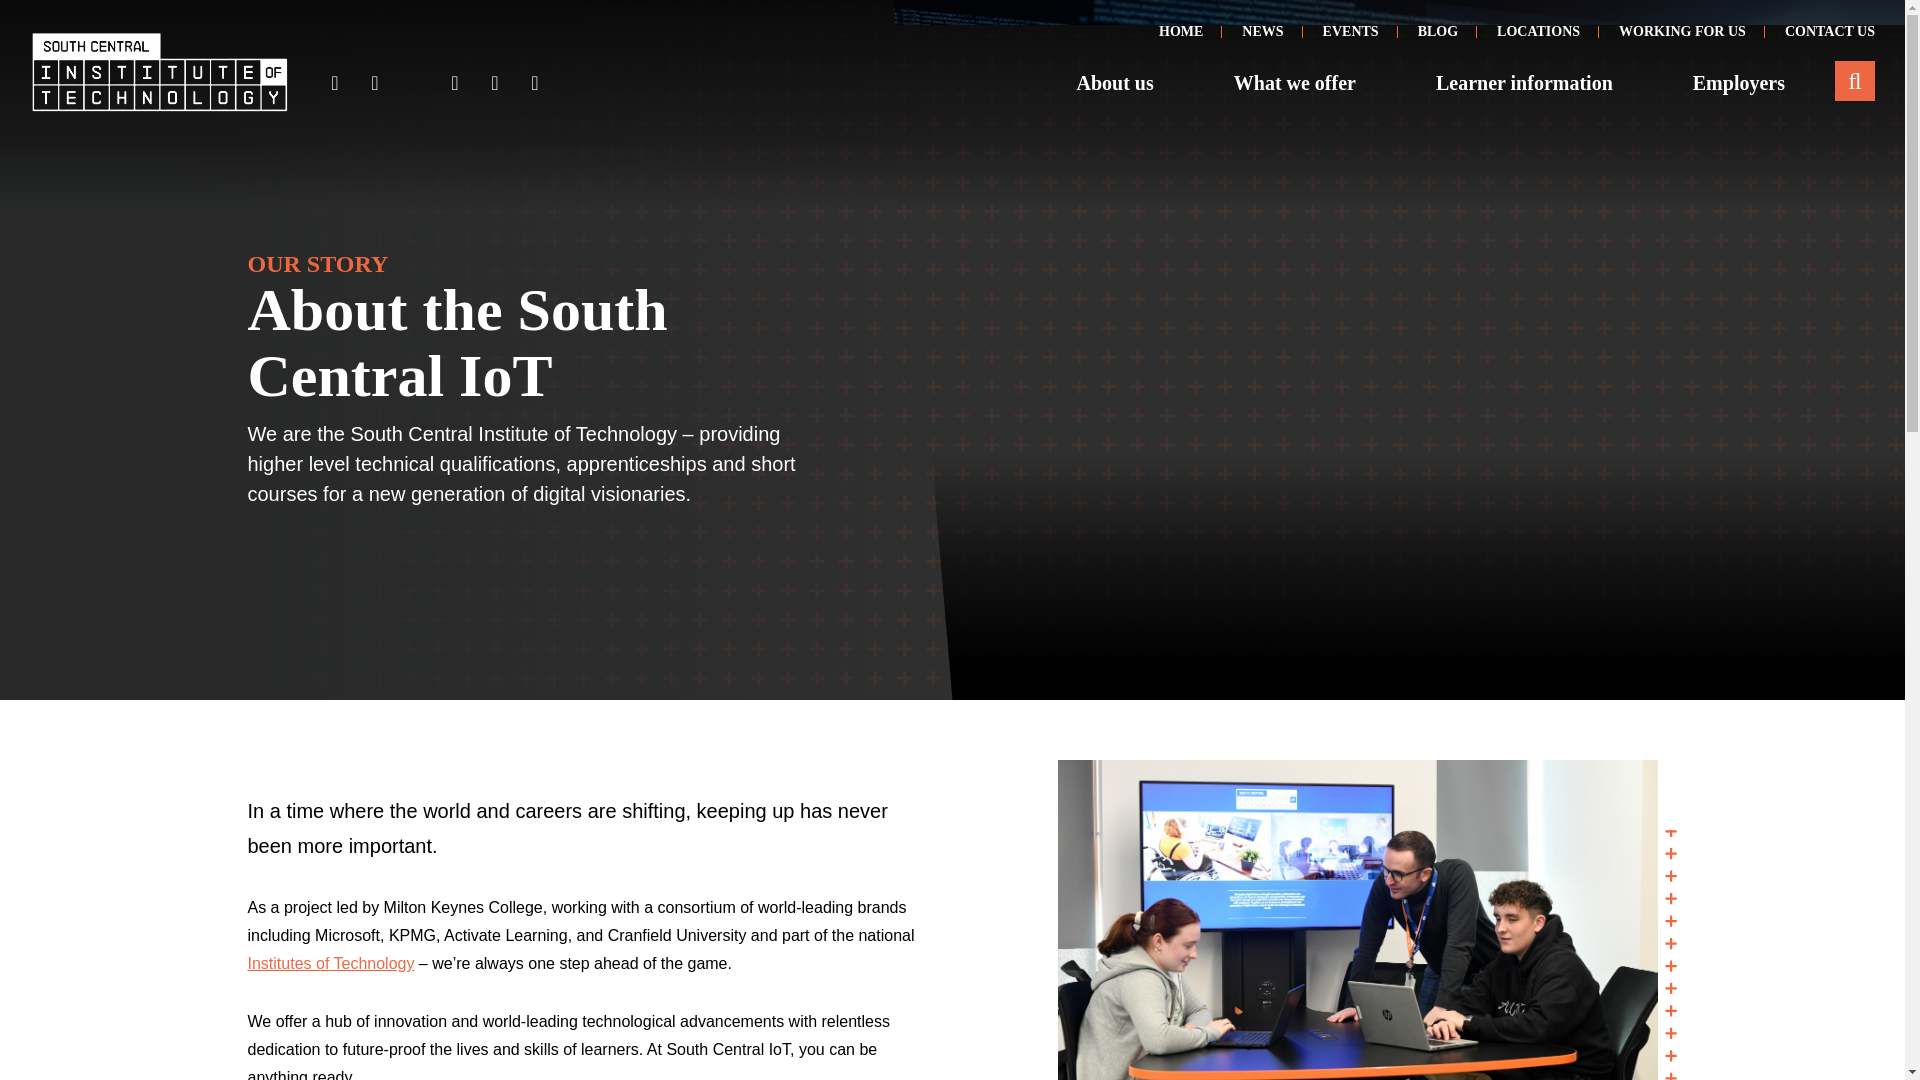 This screenshot has height=1080, width=1920. I want to click on About us, so click(1115, 82).